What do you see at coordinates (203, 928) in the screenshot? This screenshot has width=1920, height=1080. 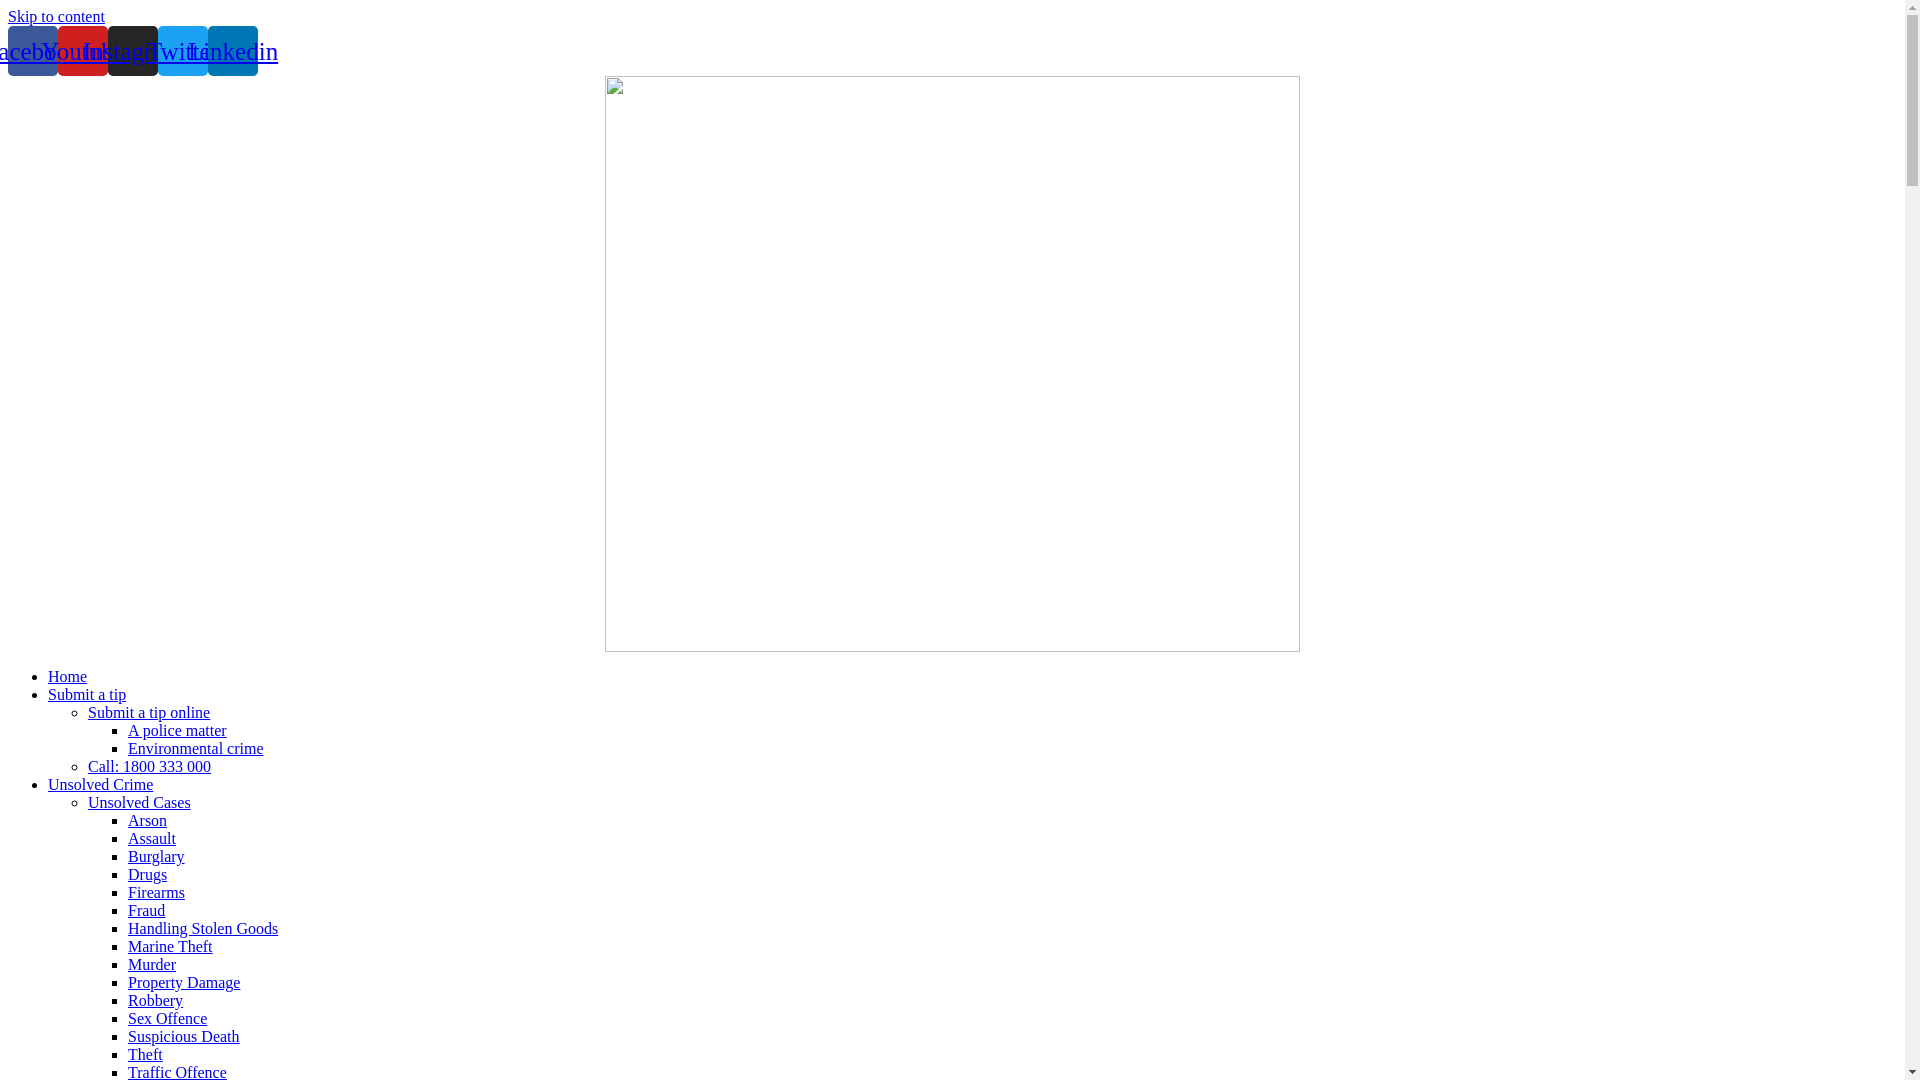 I see `Handling Stolen Goods` at bounding box center [203, 928].